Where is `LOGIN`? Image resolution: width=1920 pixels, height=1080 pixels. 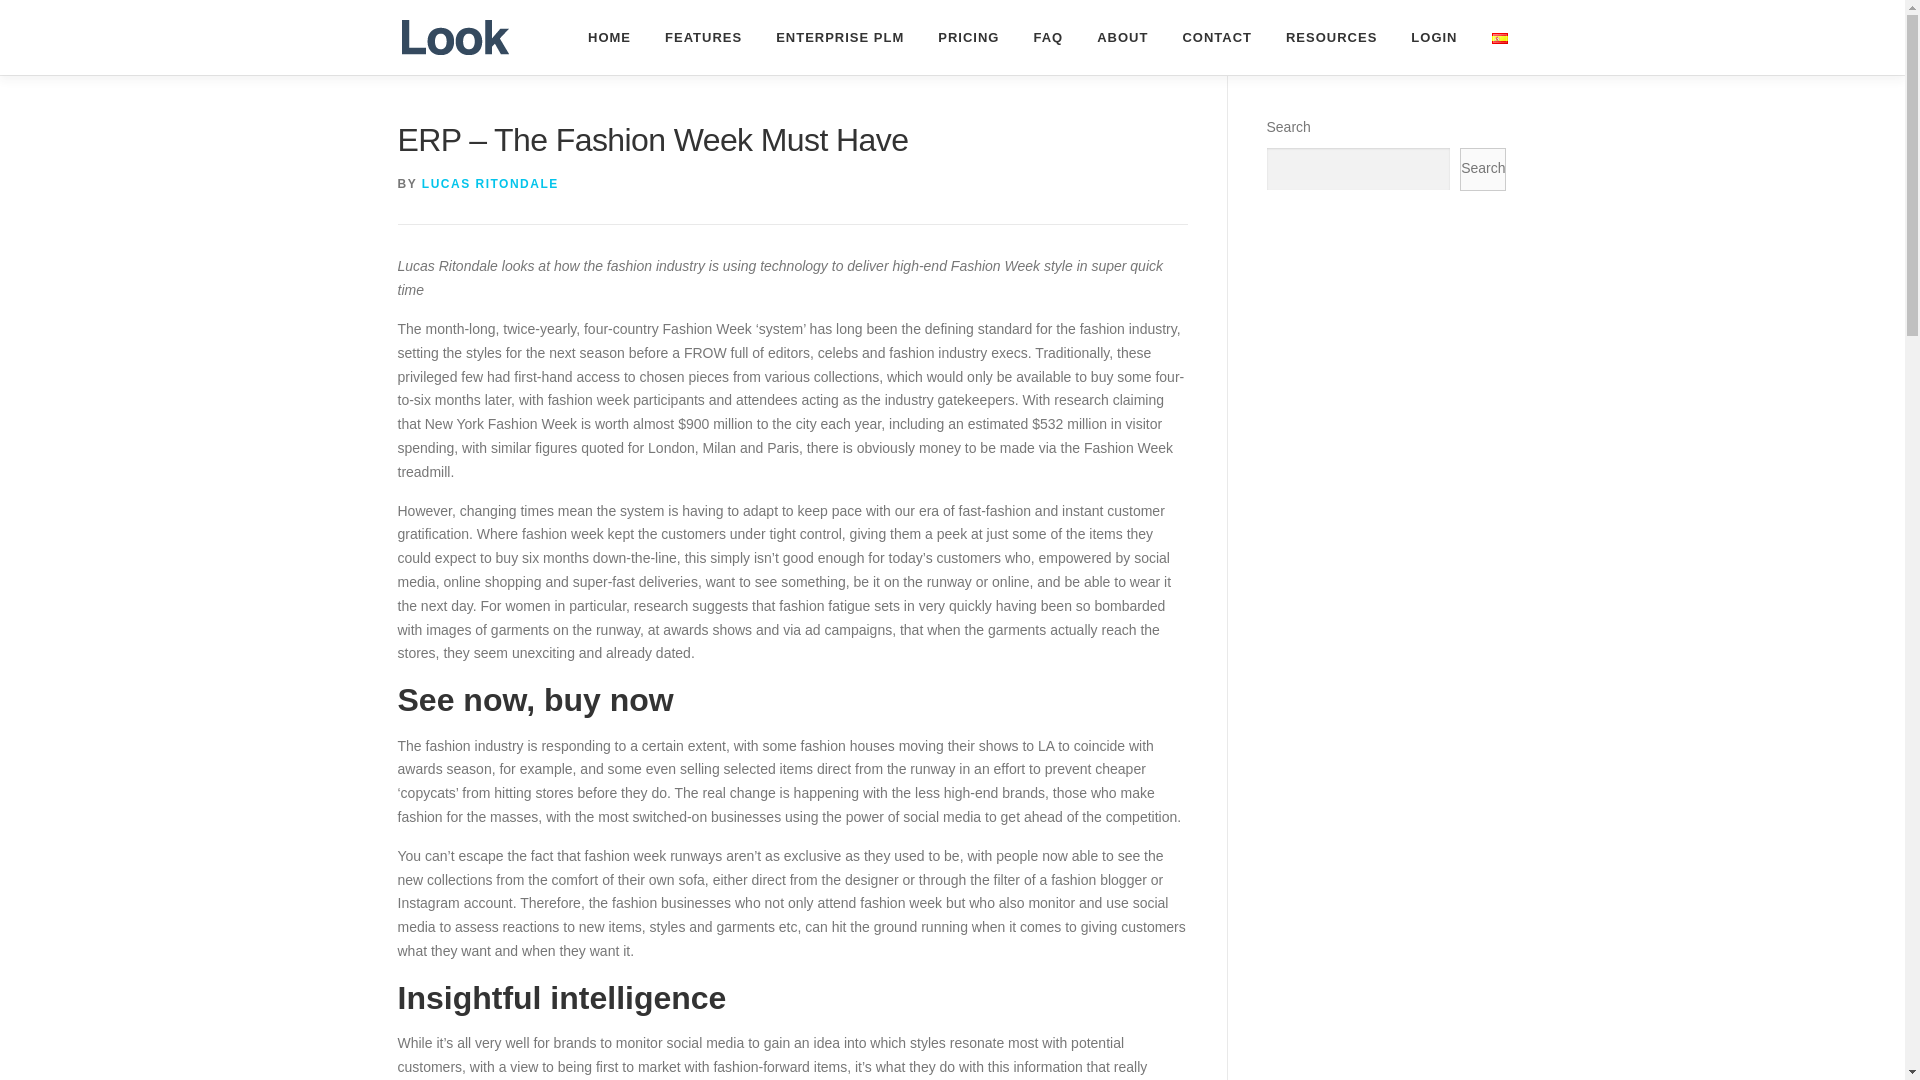
LOGIN is located at coordinates (1434, 37).